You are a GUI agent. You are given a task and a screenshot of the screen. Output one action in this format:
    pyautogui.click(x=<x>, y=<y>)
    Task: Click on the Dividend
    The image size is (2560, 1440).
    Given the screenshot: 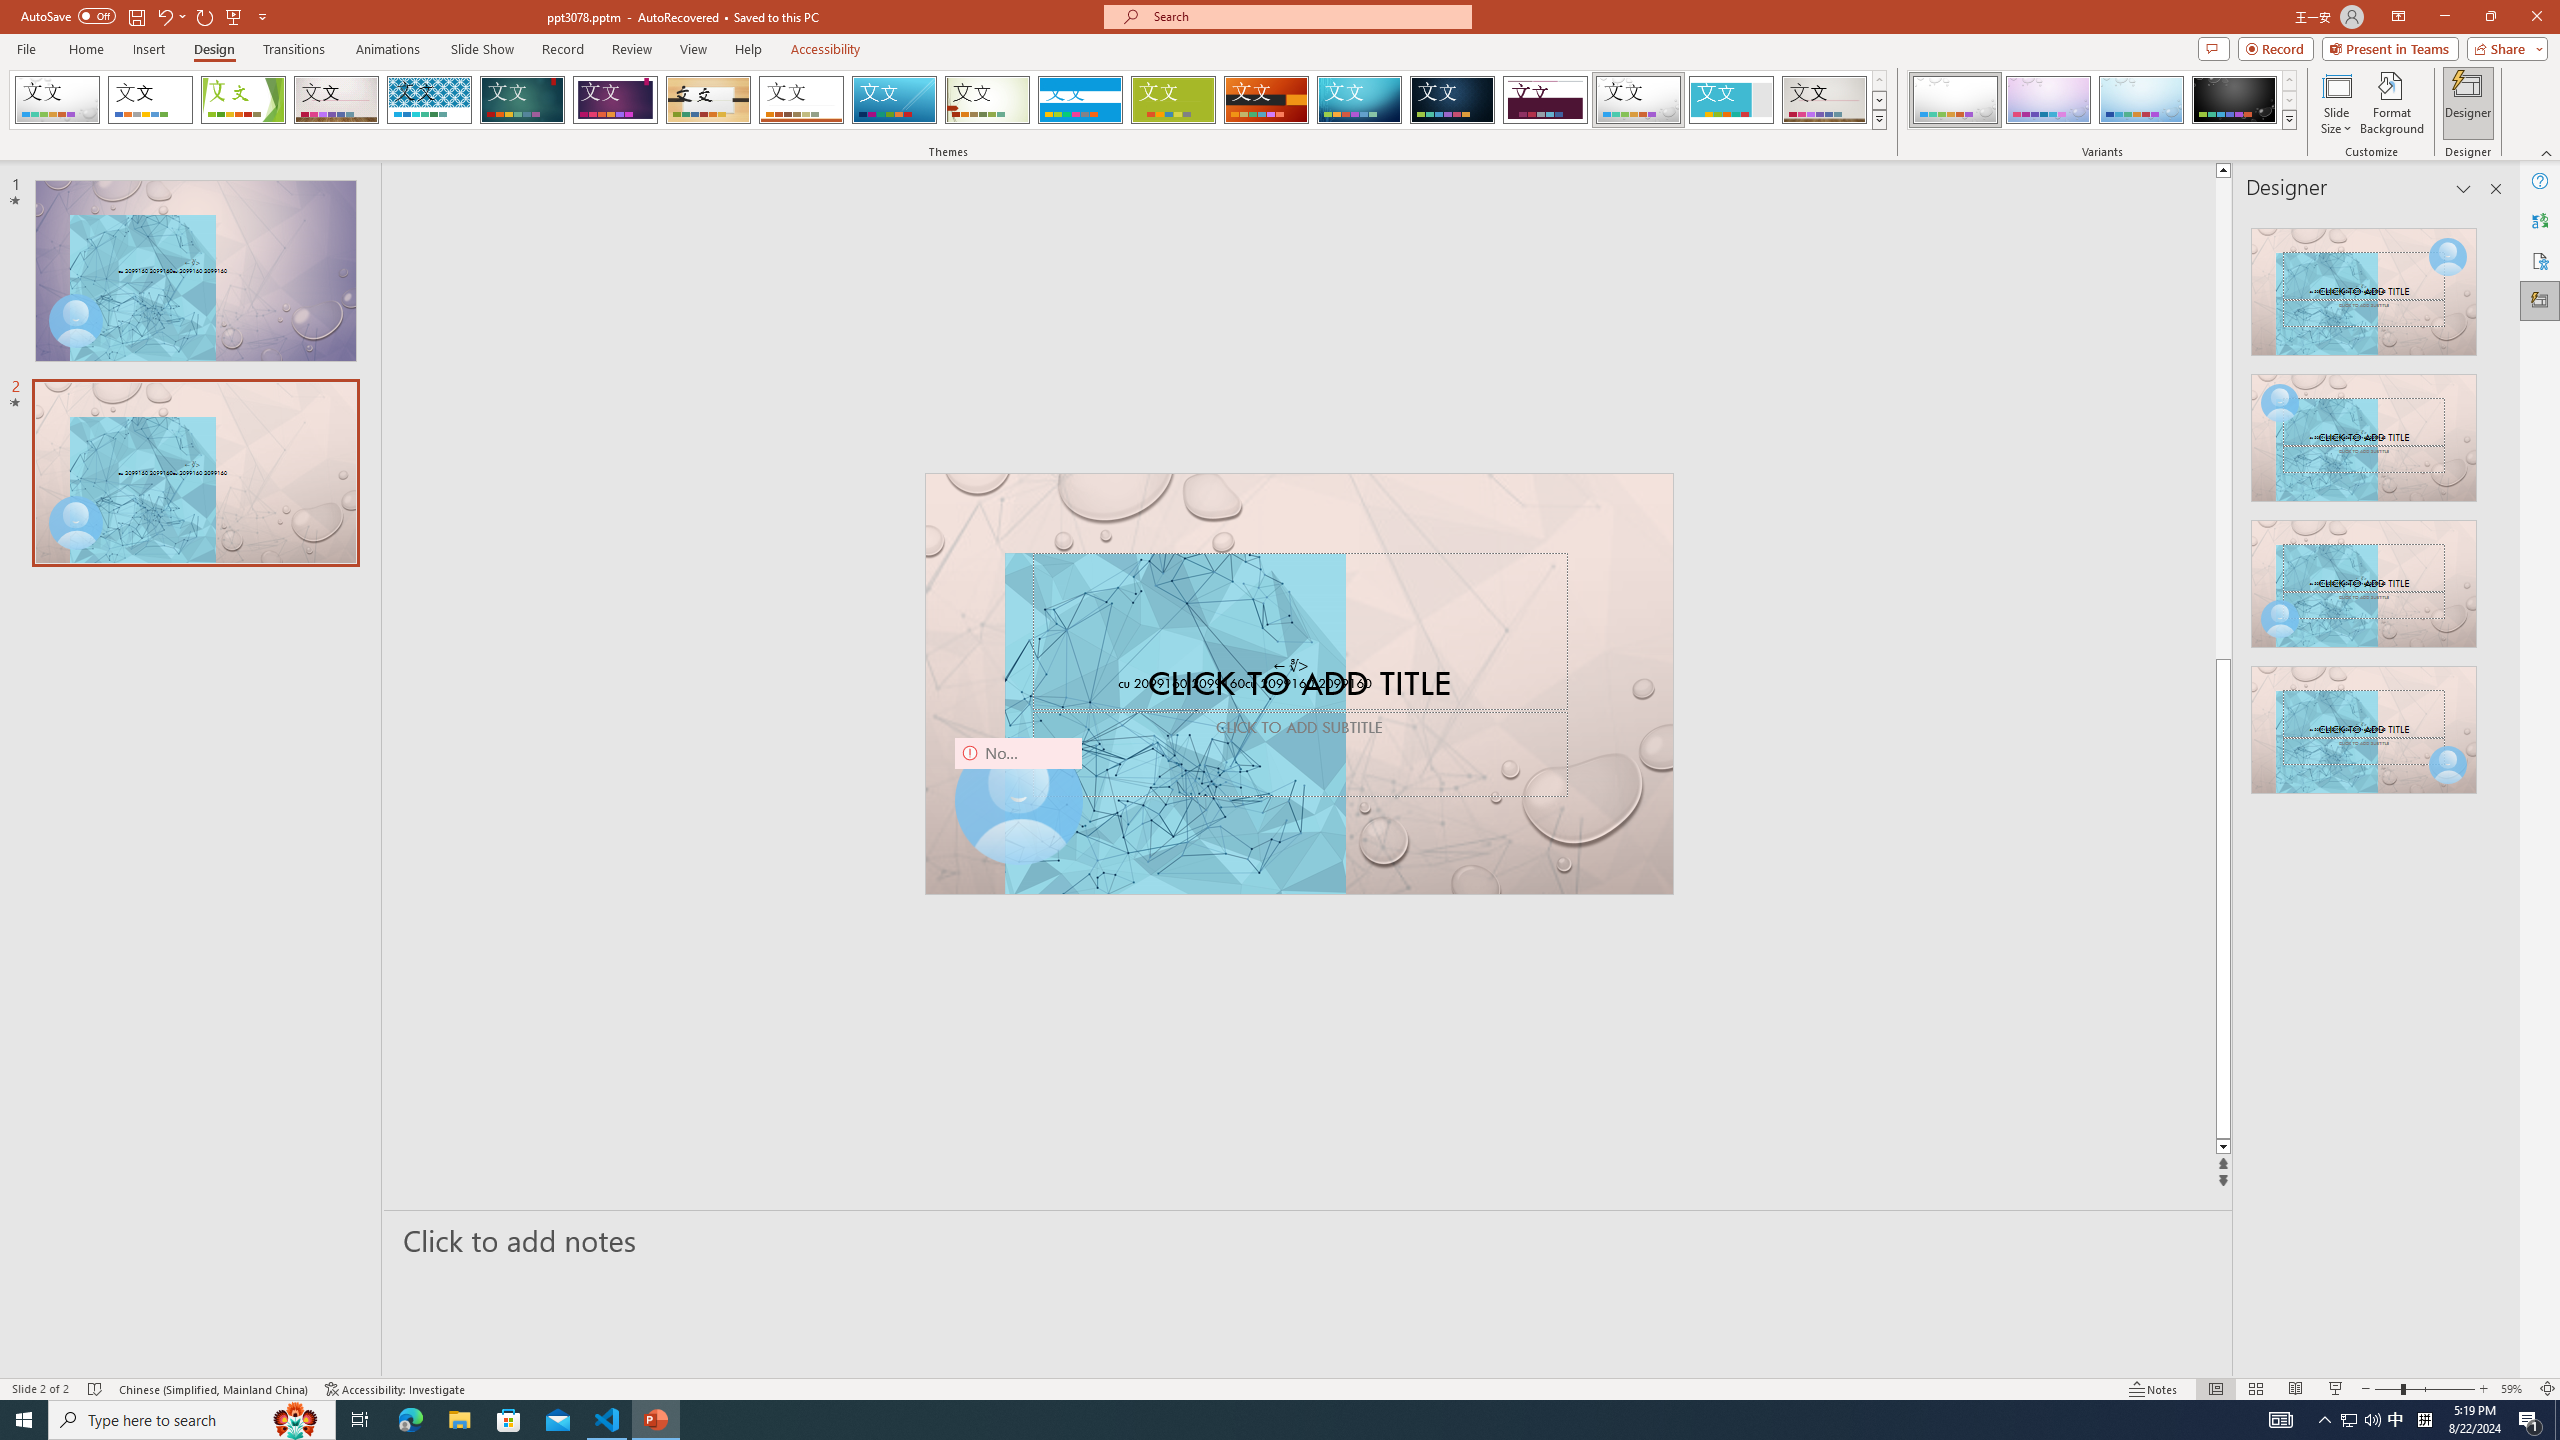 What is the action you would take?
    pyautogui.click(x=1546, y=100)
    